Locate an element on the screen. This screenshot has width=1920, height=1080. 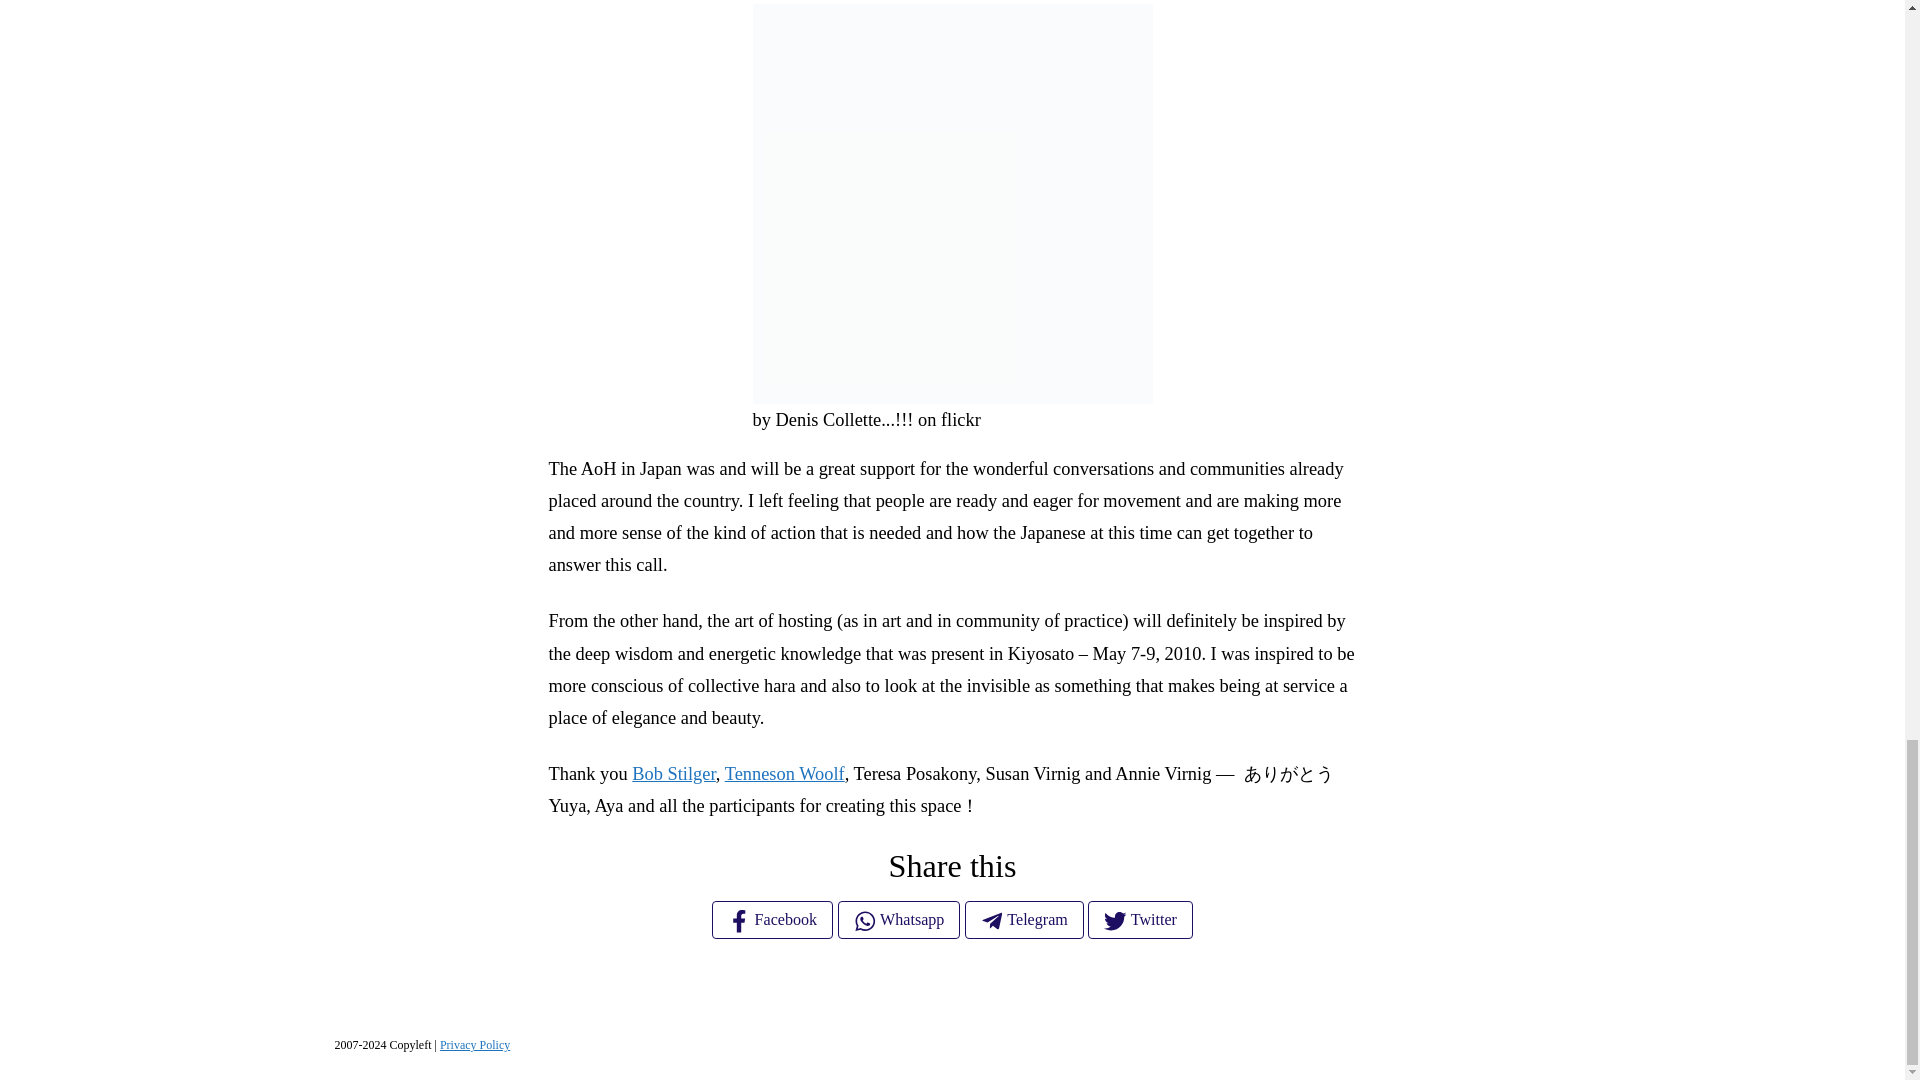
Facebook is located at coordinates (772, 919).